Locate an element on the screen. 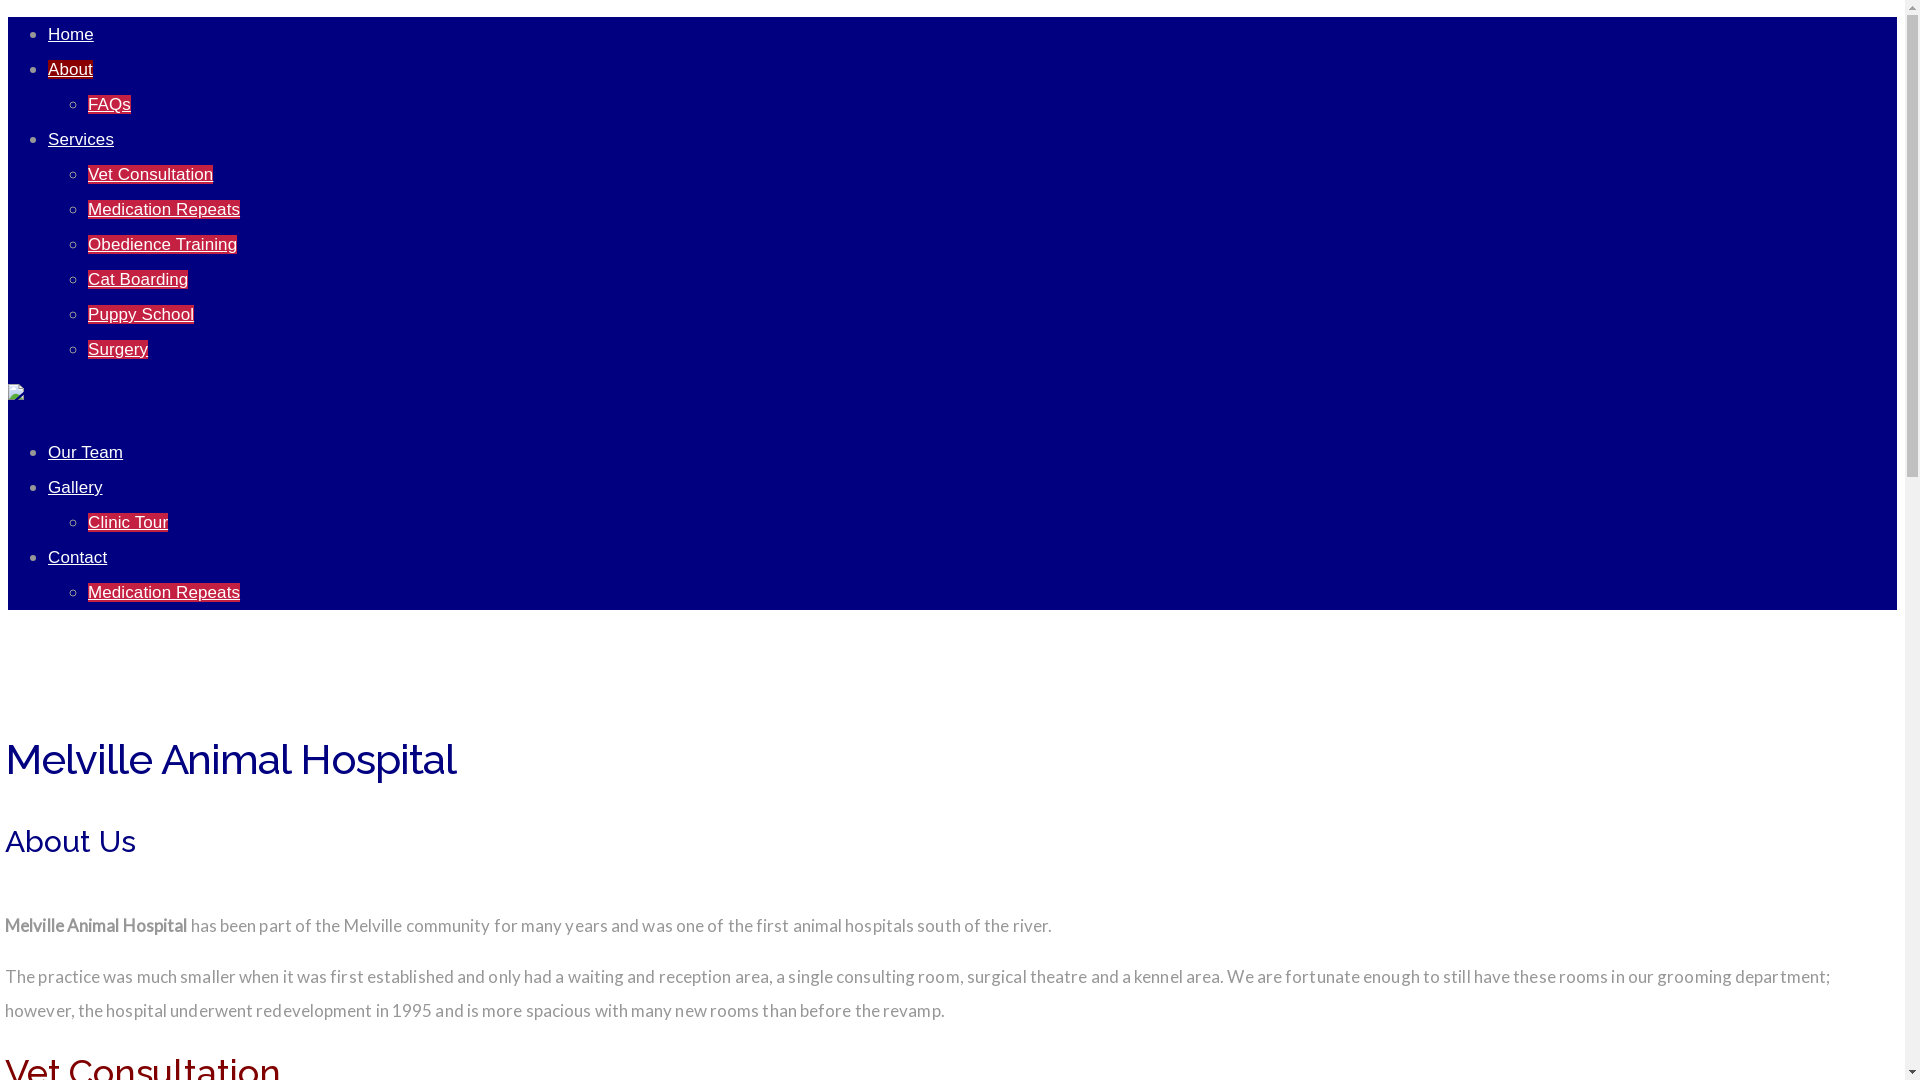  Vet Consultation is located at coordinates (150, 174).